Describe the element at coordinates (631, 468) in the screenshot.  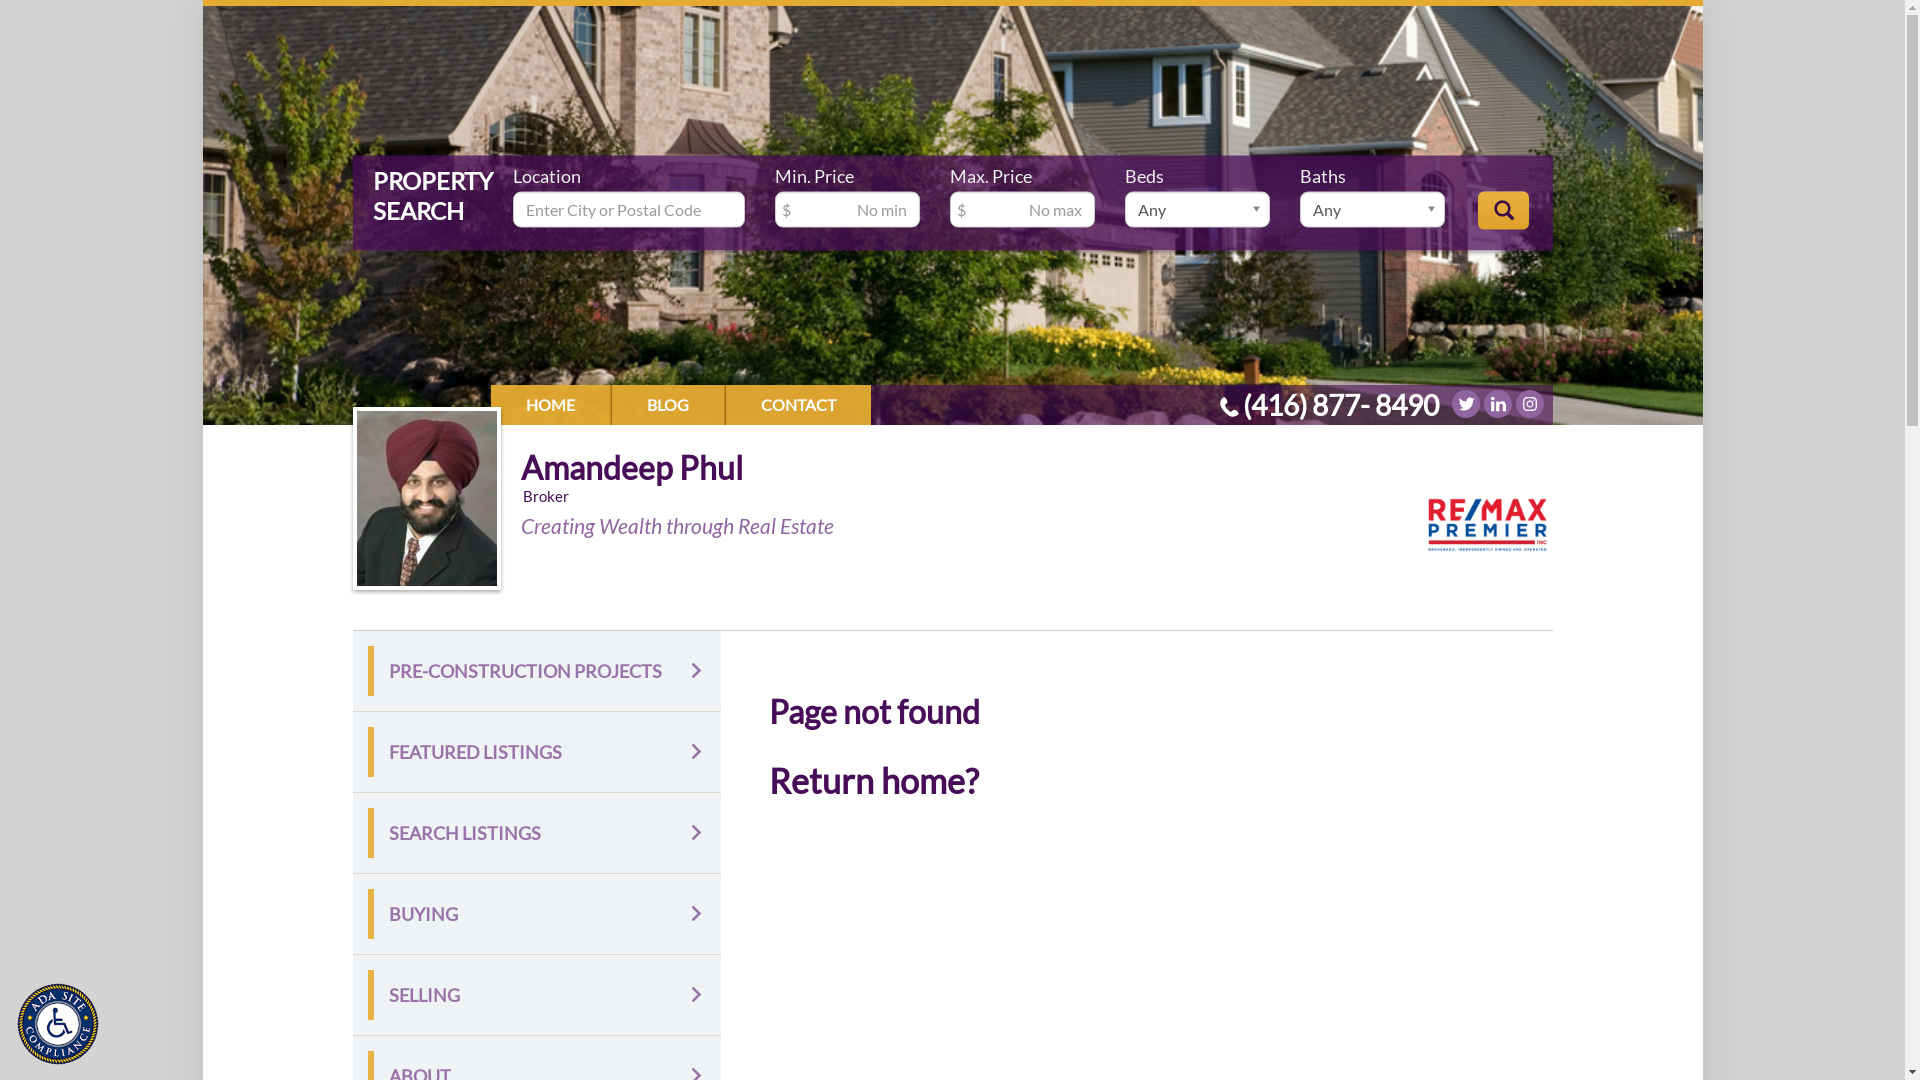
I see `Amandeep Phul` at that location.